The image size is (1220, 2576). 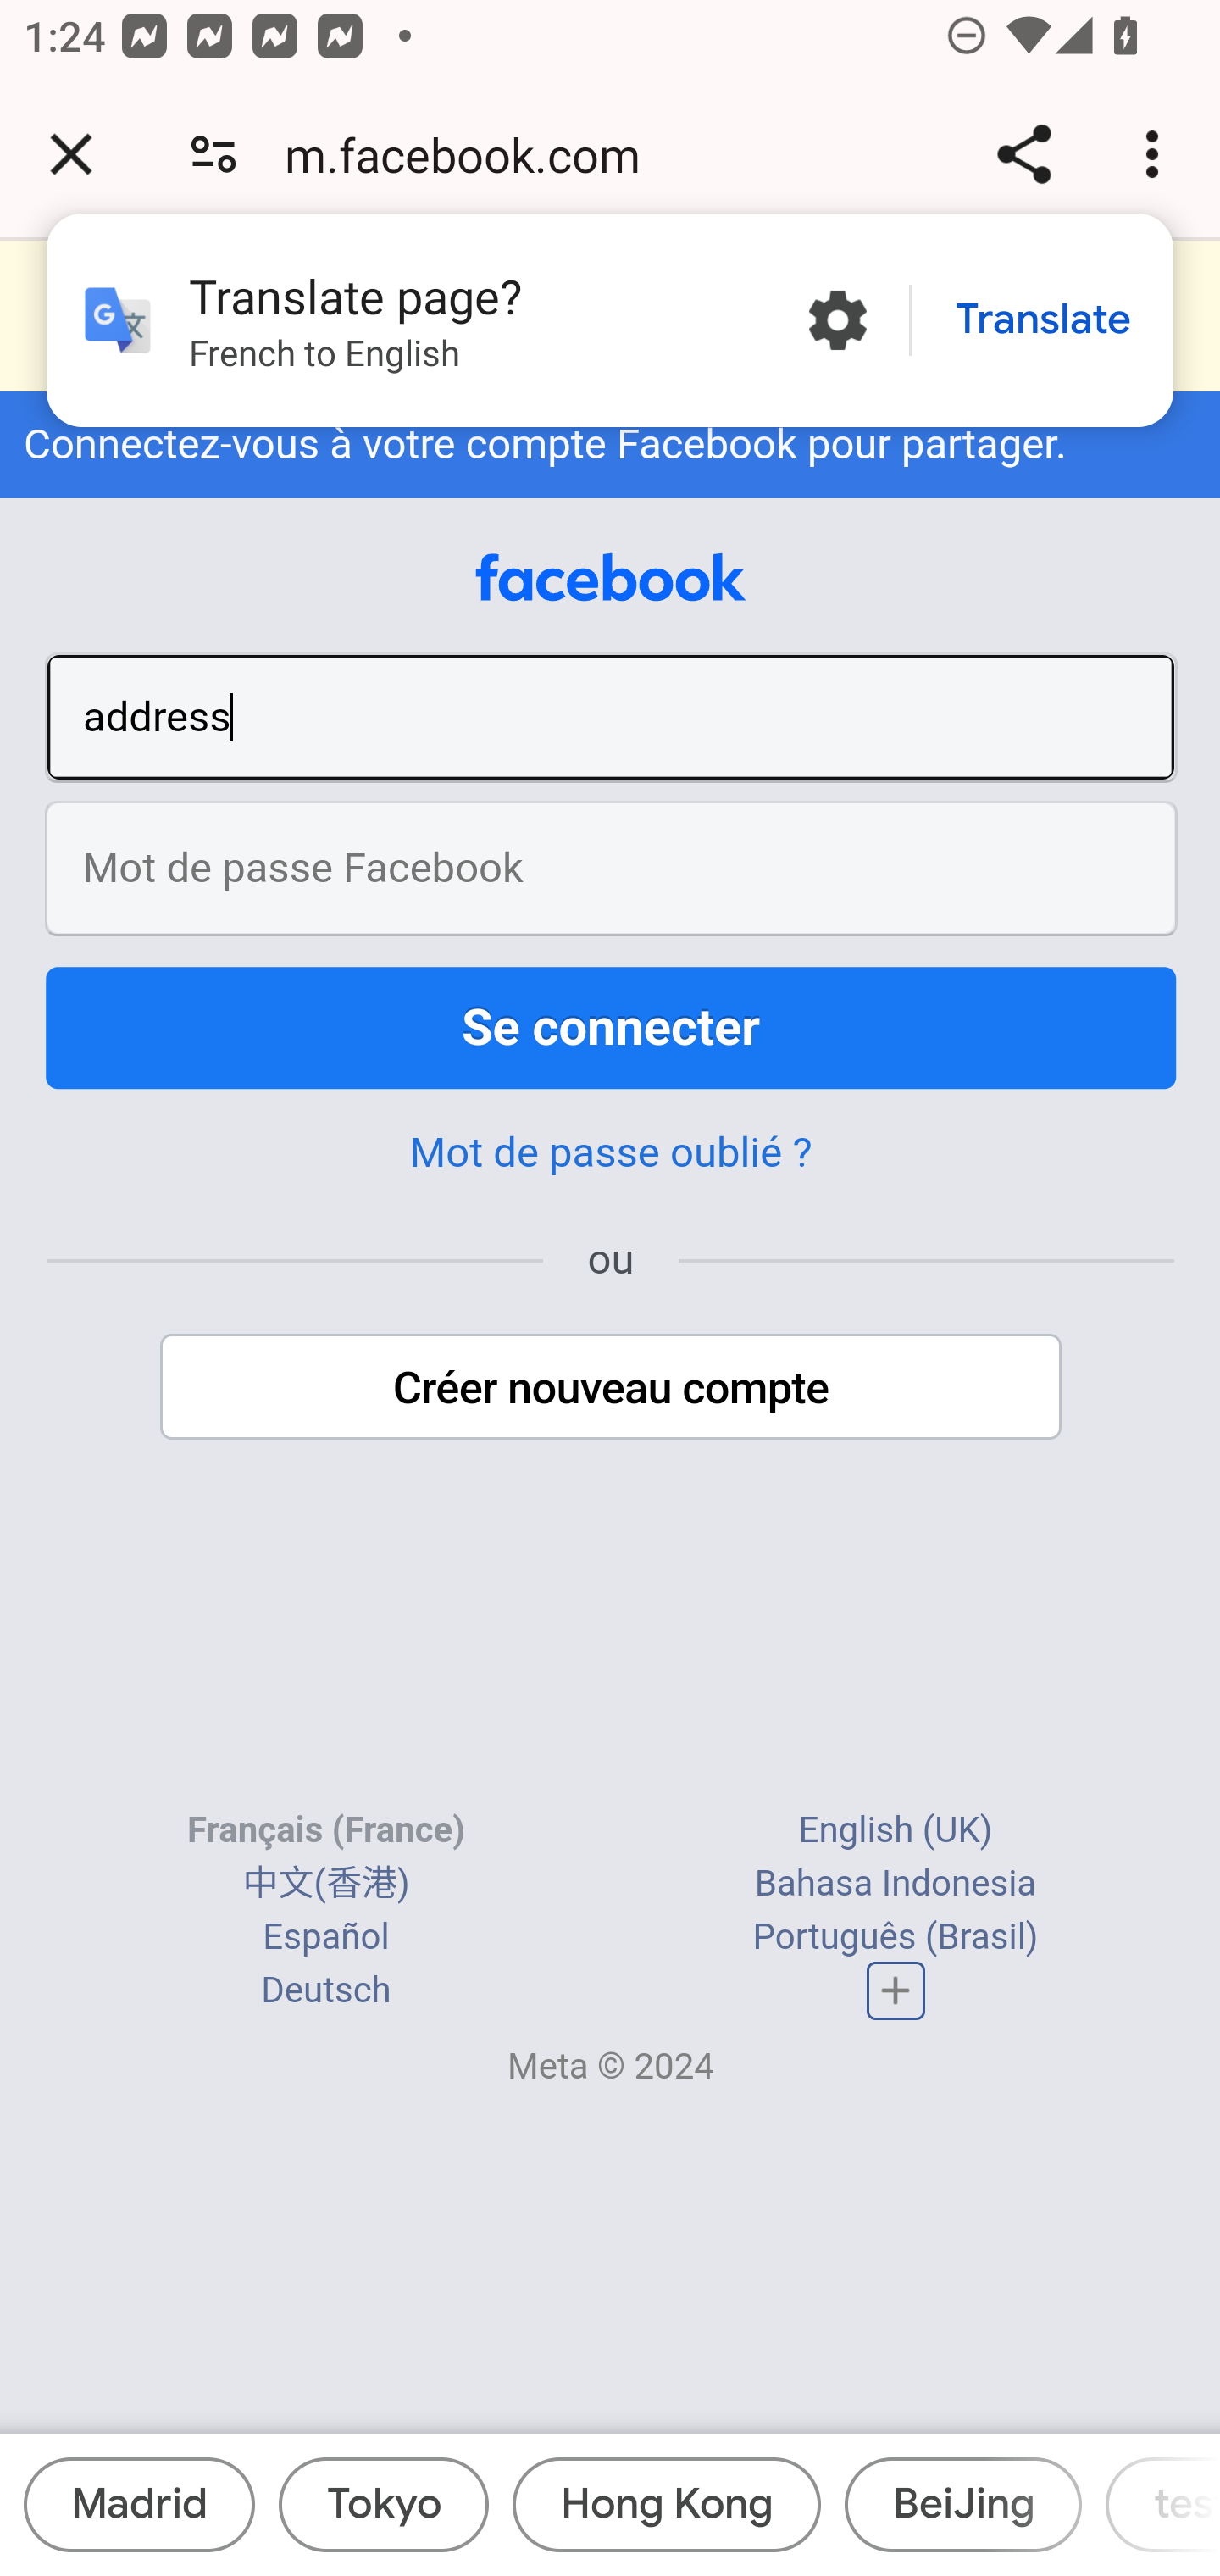 What do you see at coordinates (610, 1152) in the screenshot?
I see `Mot de passe oublié ?` at bounding box center [610, 1152].